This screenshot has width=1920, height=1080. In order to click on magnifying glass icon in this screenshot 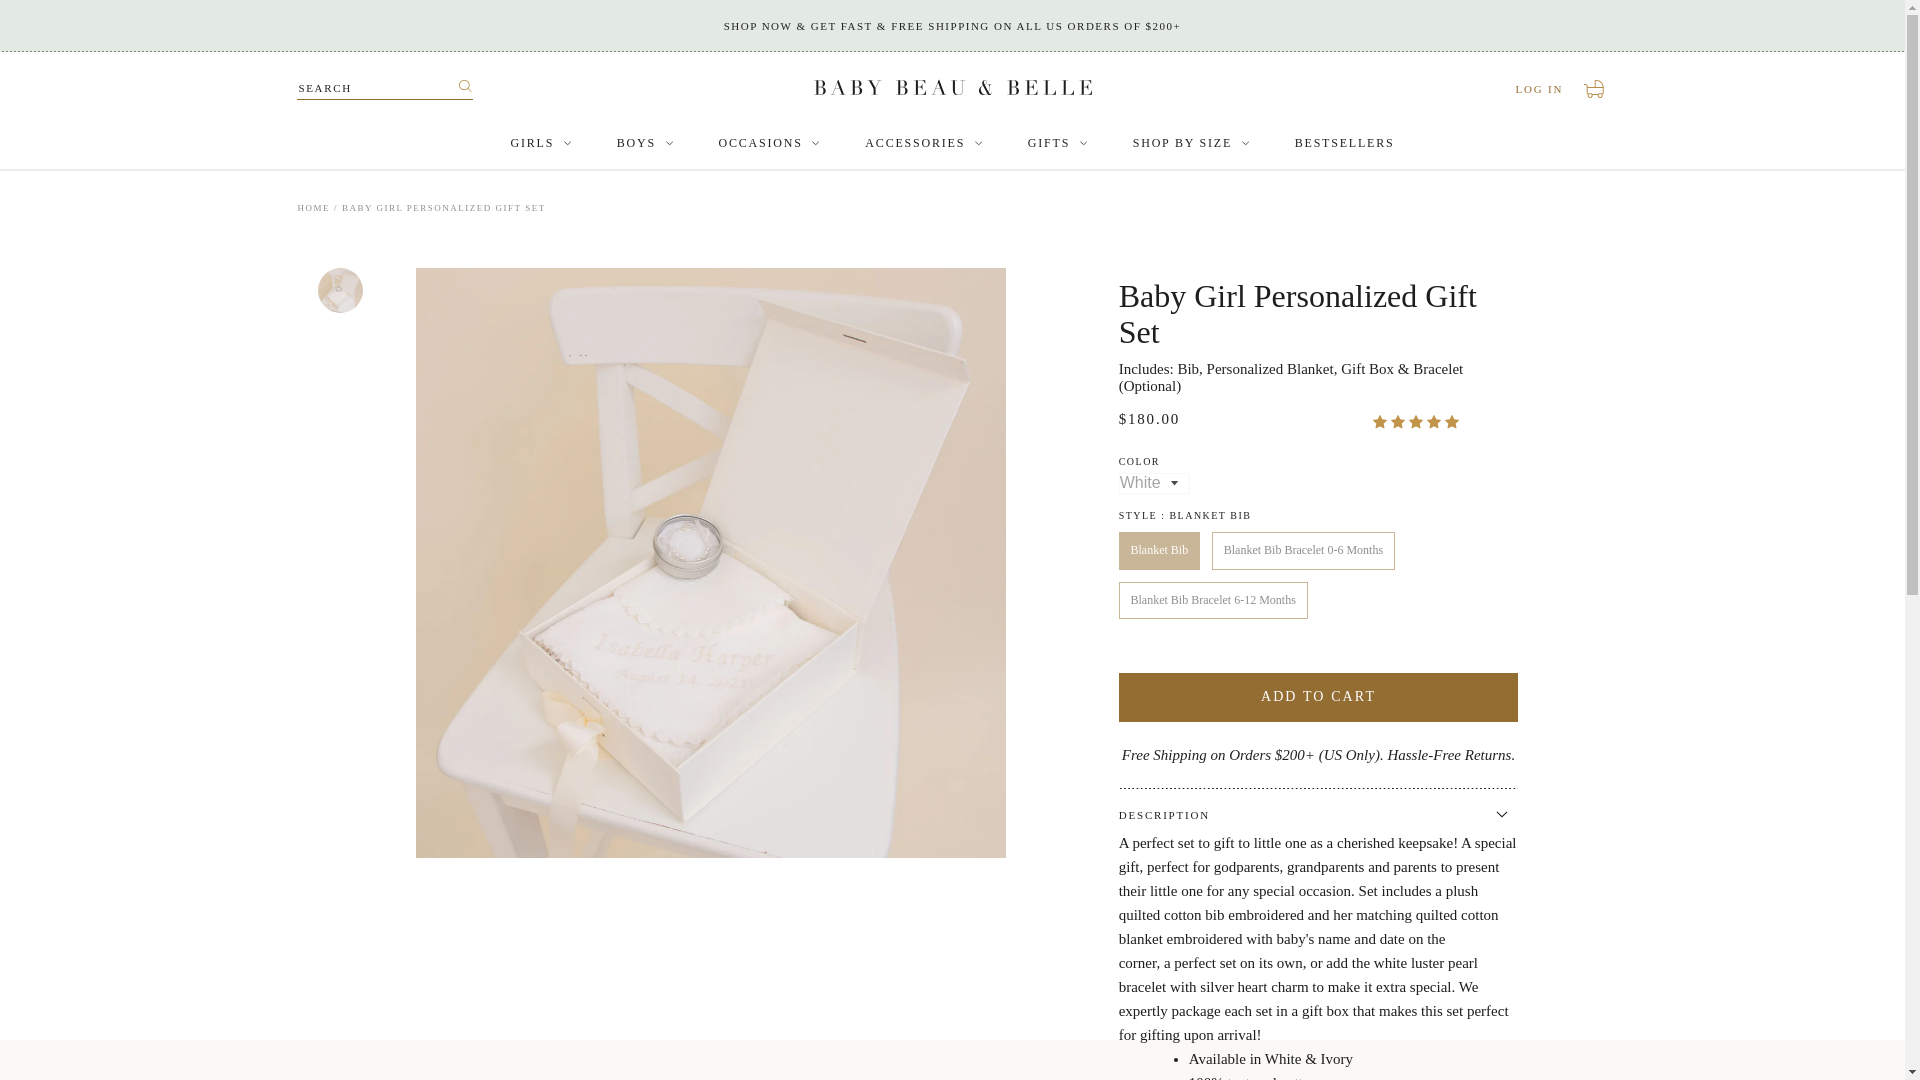, I will do `click(1595, 88)`.